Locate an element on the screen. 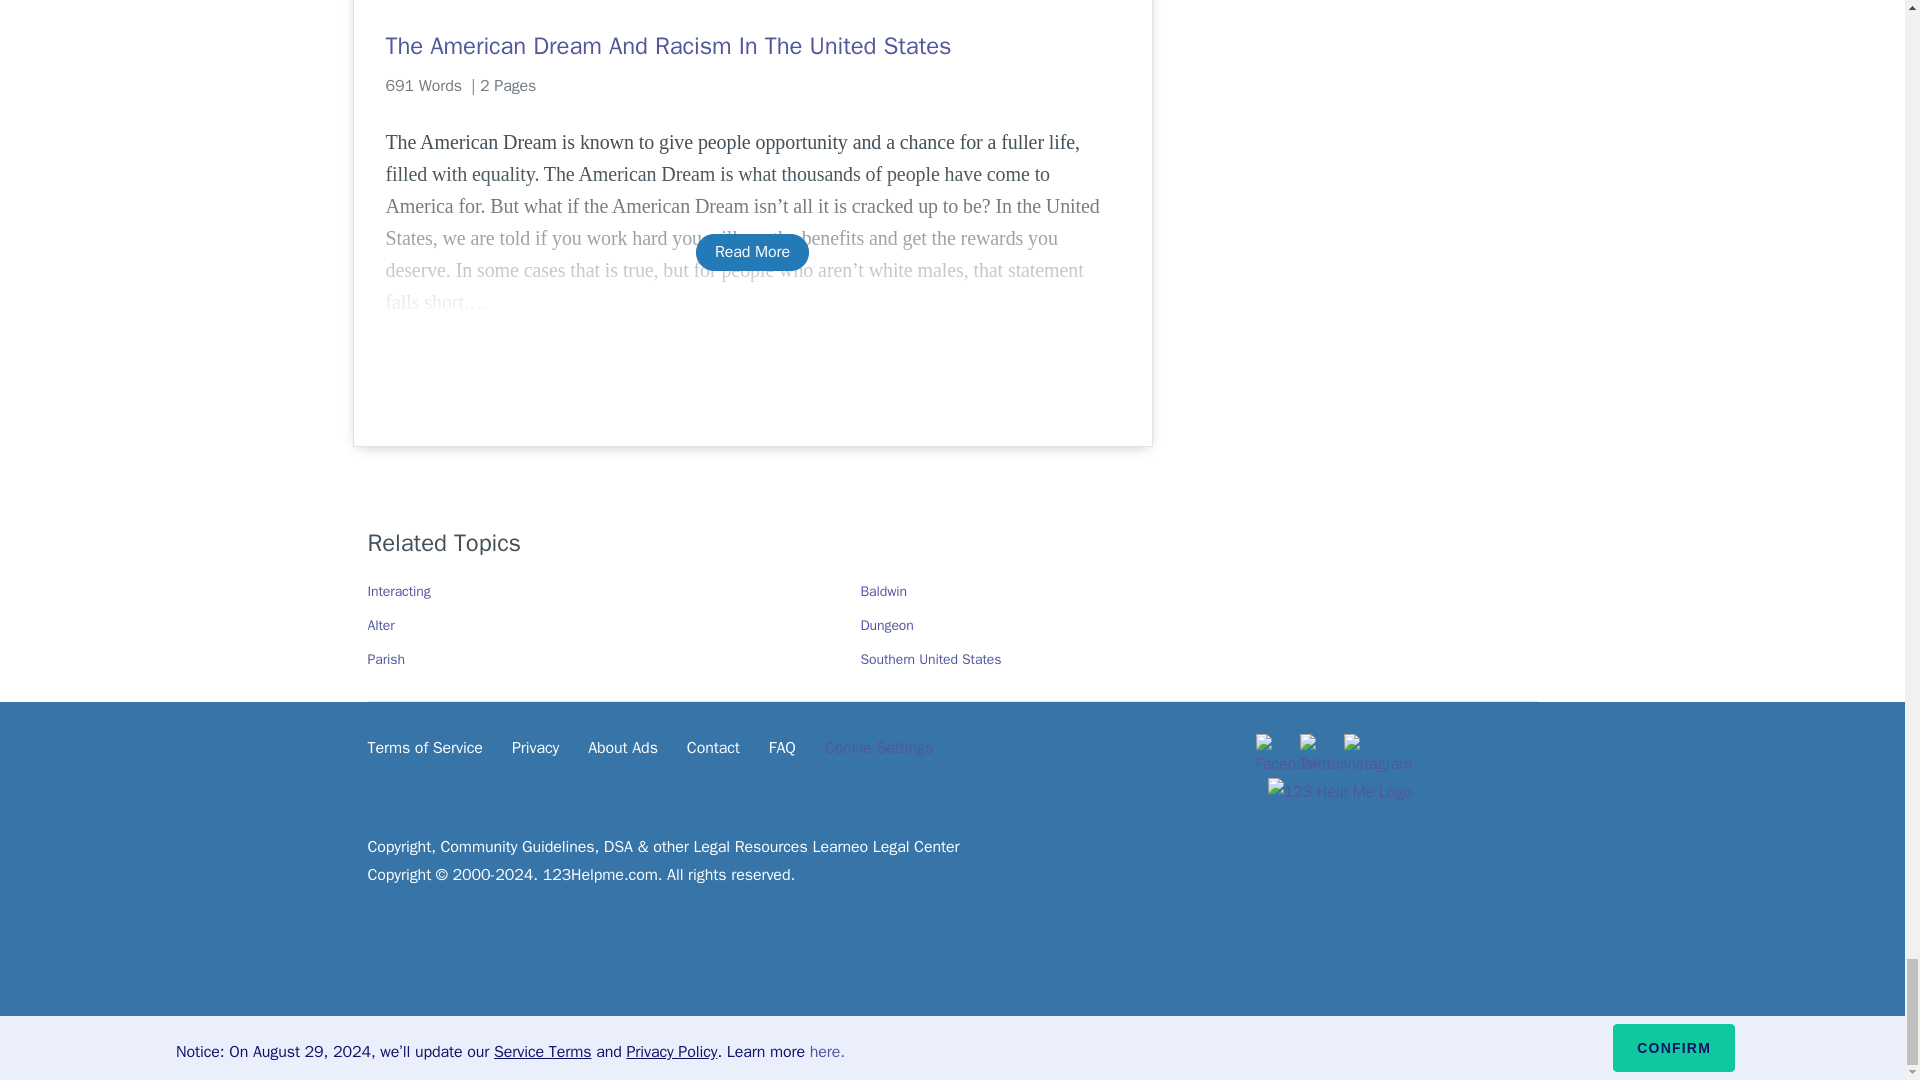 The image size is (1920, 1080). Interacting is located at coordinates (399, 592).